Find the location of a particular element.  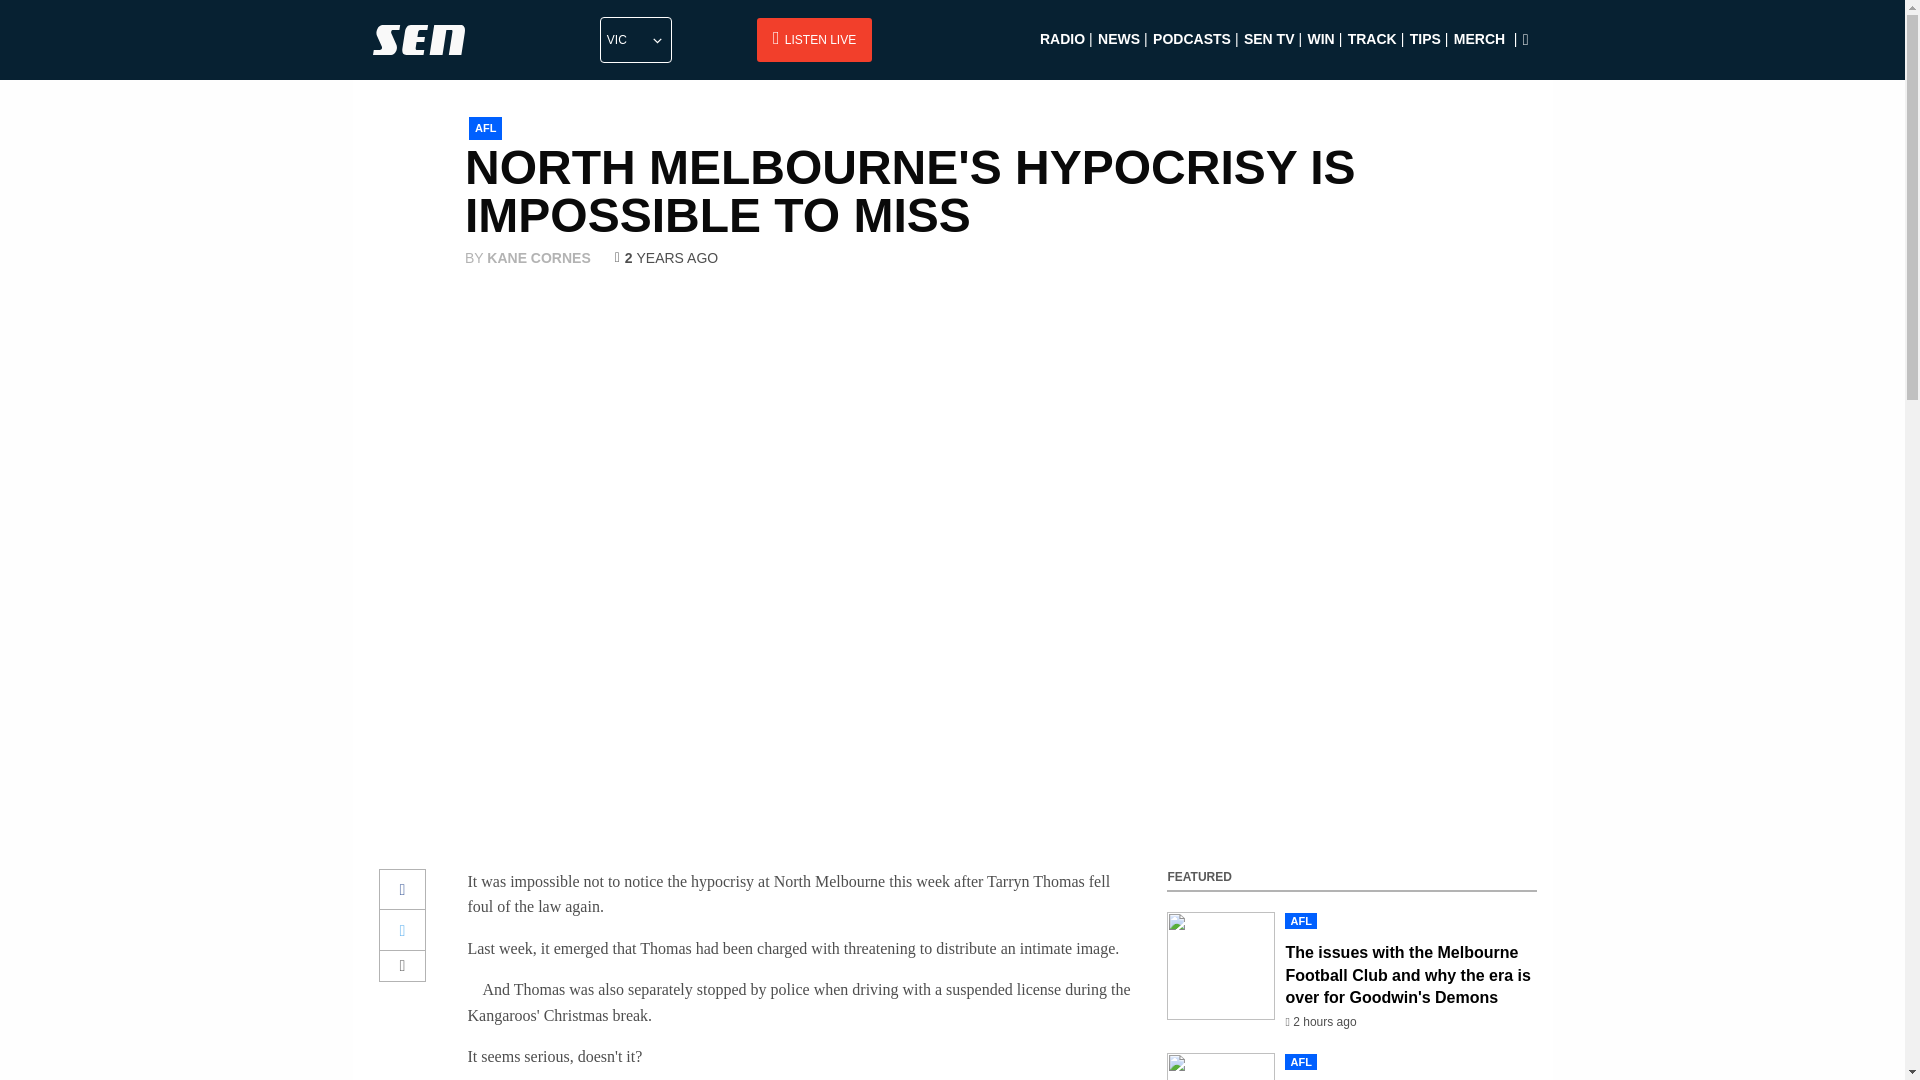

LISTEN LIVE is located at coordinates (814, 40).